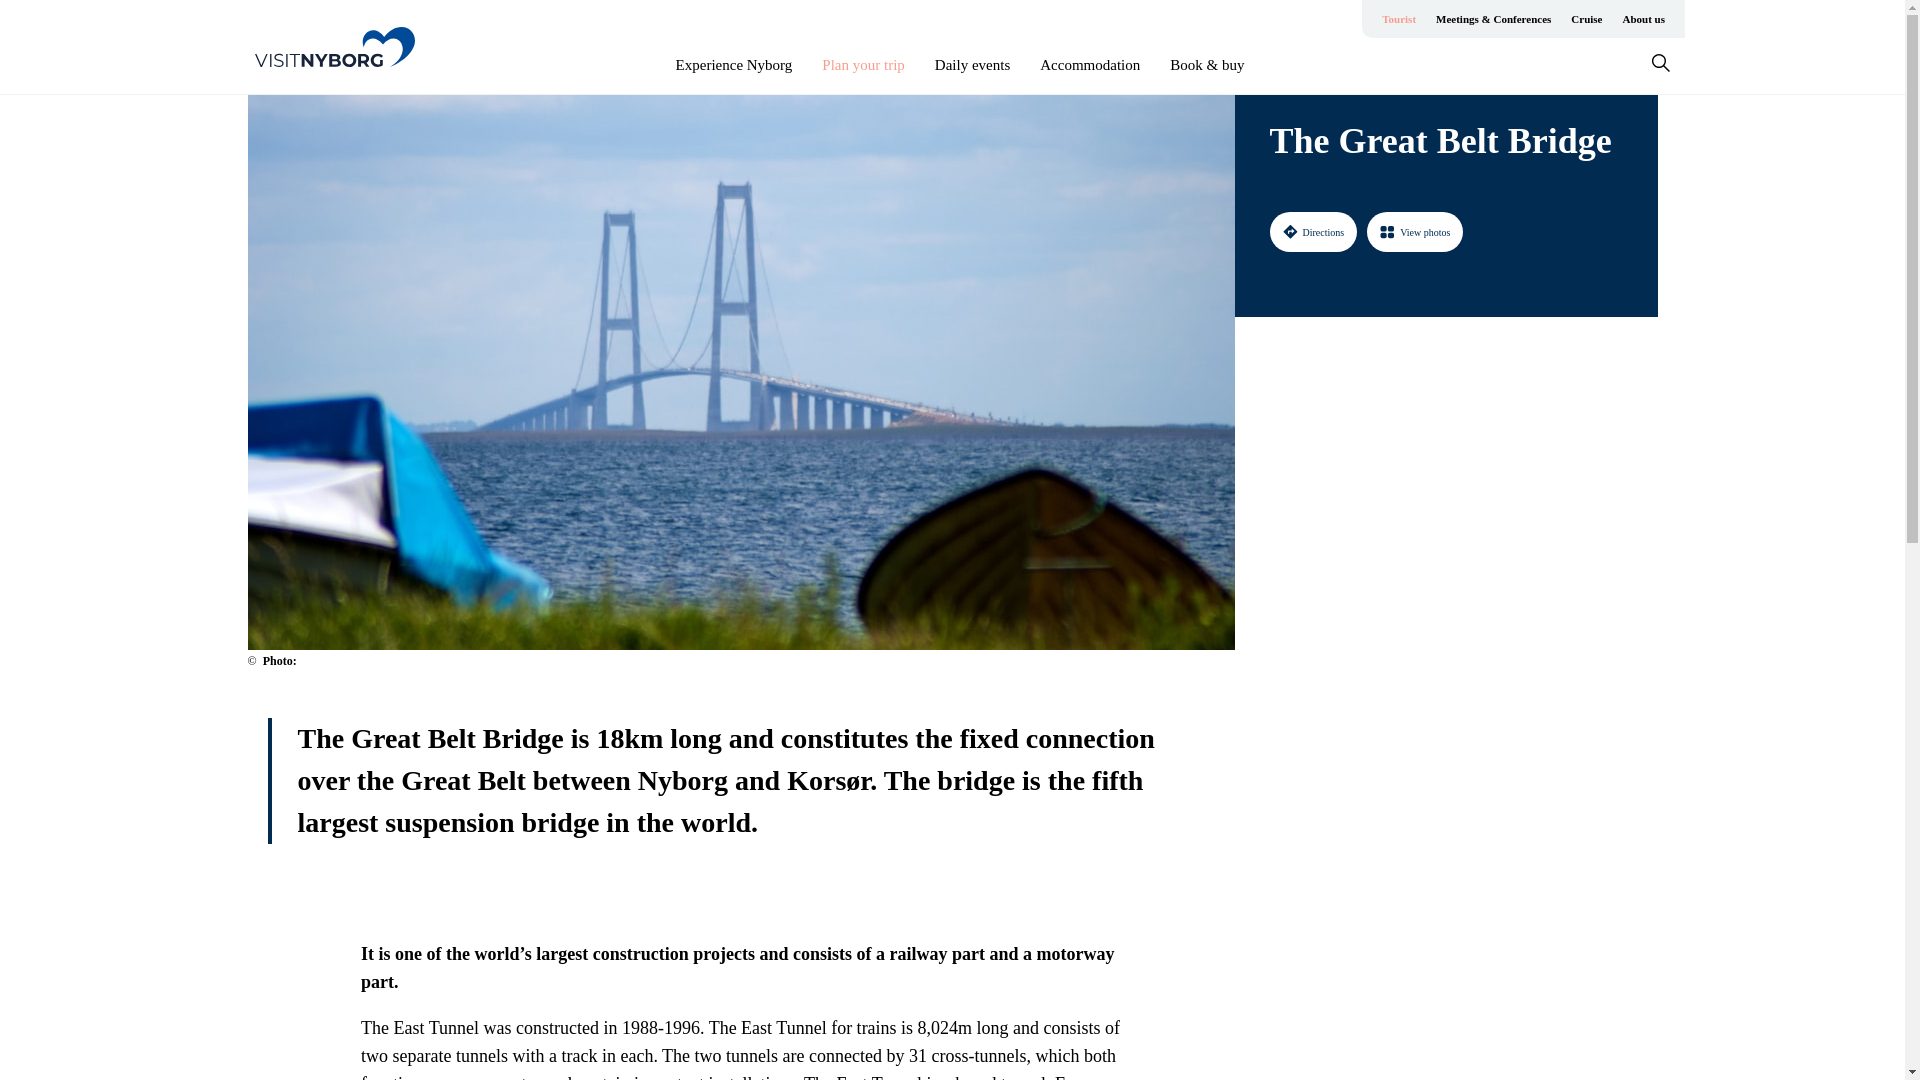 This screenshot has width=1920, height=1080. I want to click on Go to homepage, so click(334, 46).